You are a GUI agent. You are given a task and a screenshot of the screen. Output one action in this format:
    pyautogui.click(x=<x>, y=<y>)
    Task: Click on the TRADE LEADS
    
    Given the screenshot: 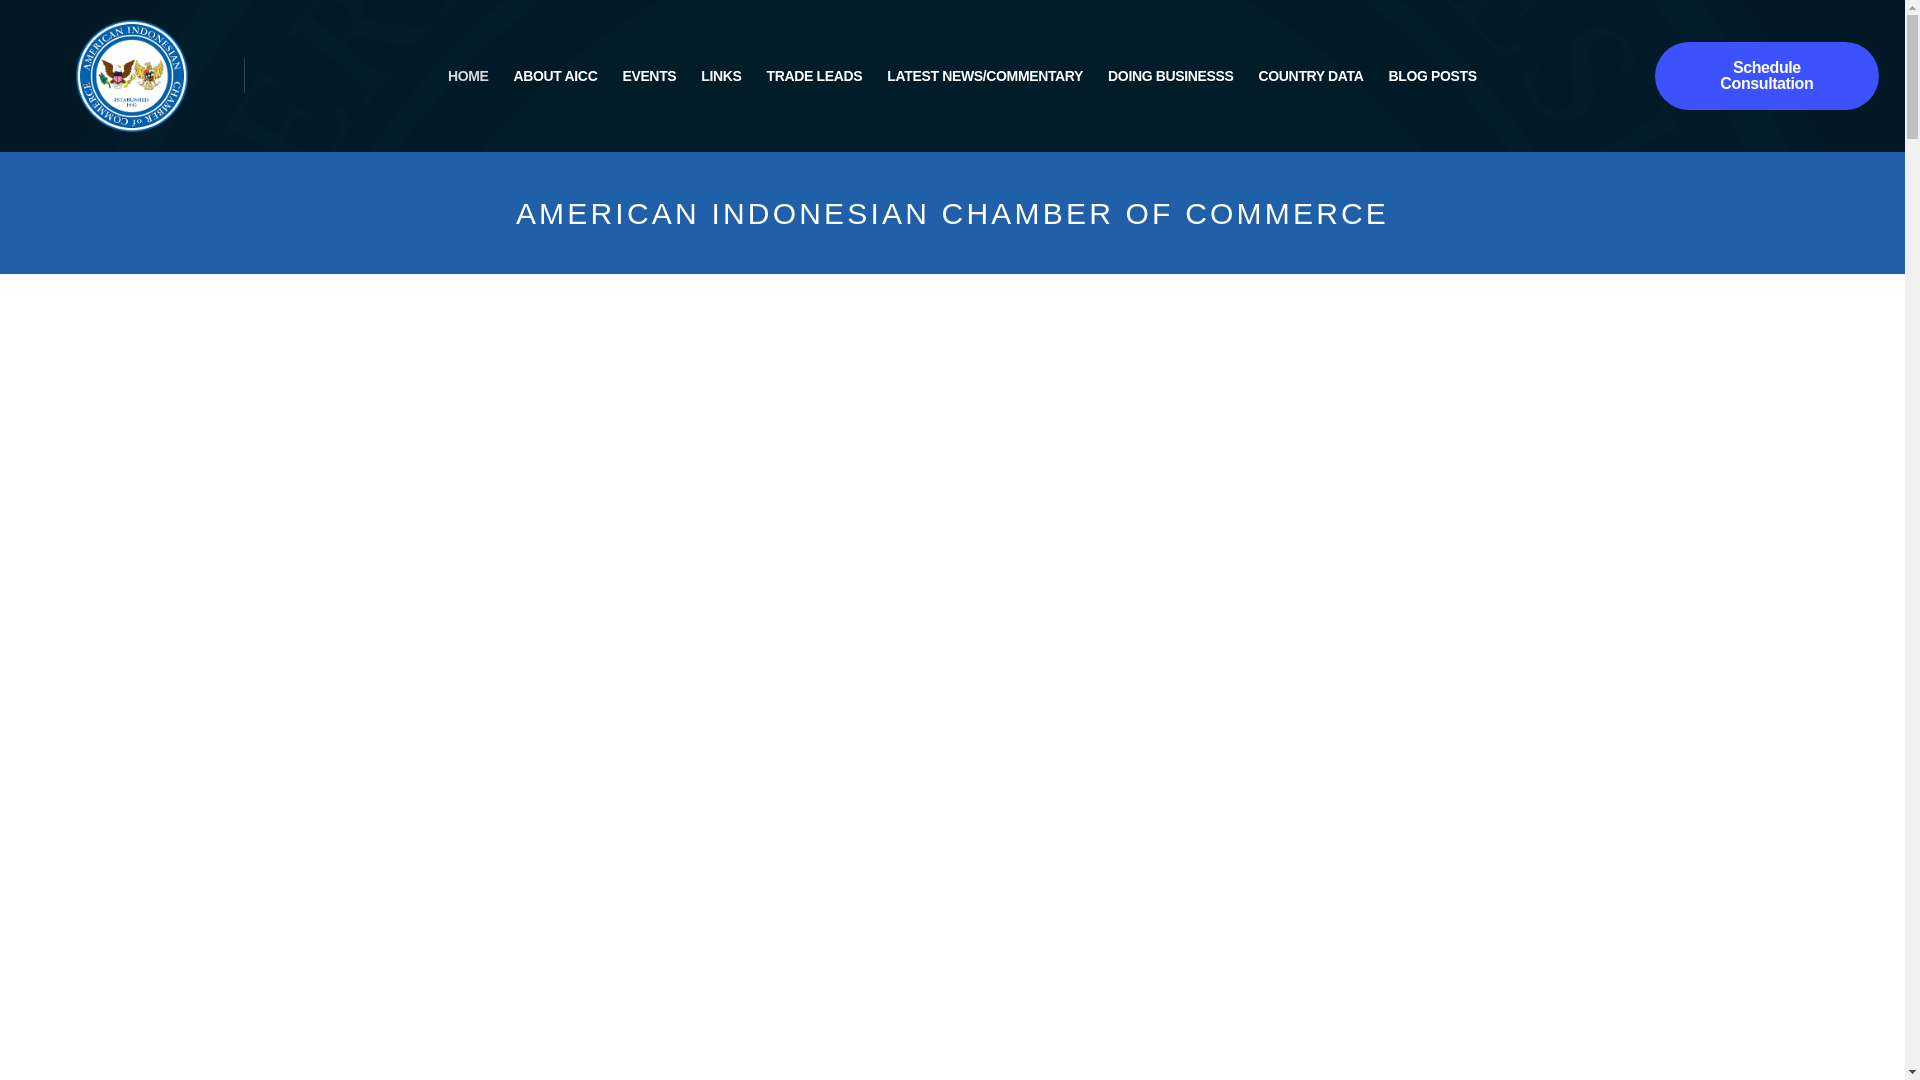 What is the action you would take?
    pyautogui.click(x=814, y=75)
    